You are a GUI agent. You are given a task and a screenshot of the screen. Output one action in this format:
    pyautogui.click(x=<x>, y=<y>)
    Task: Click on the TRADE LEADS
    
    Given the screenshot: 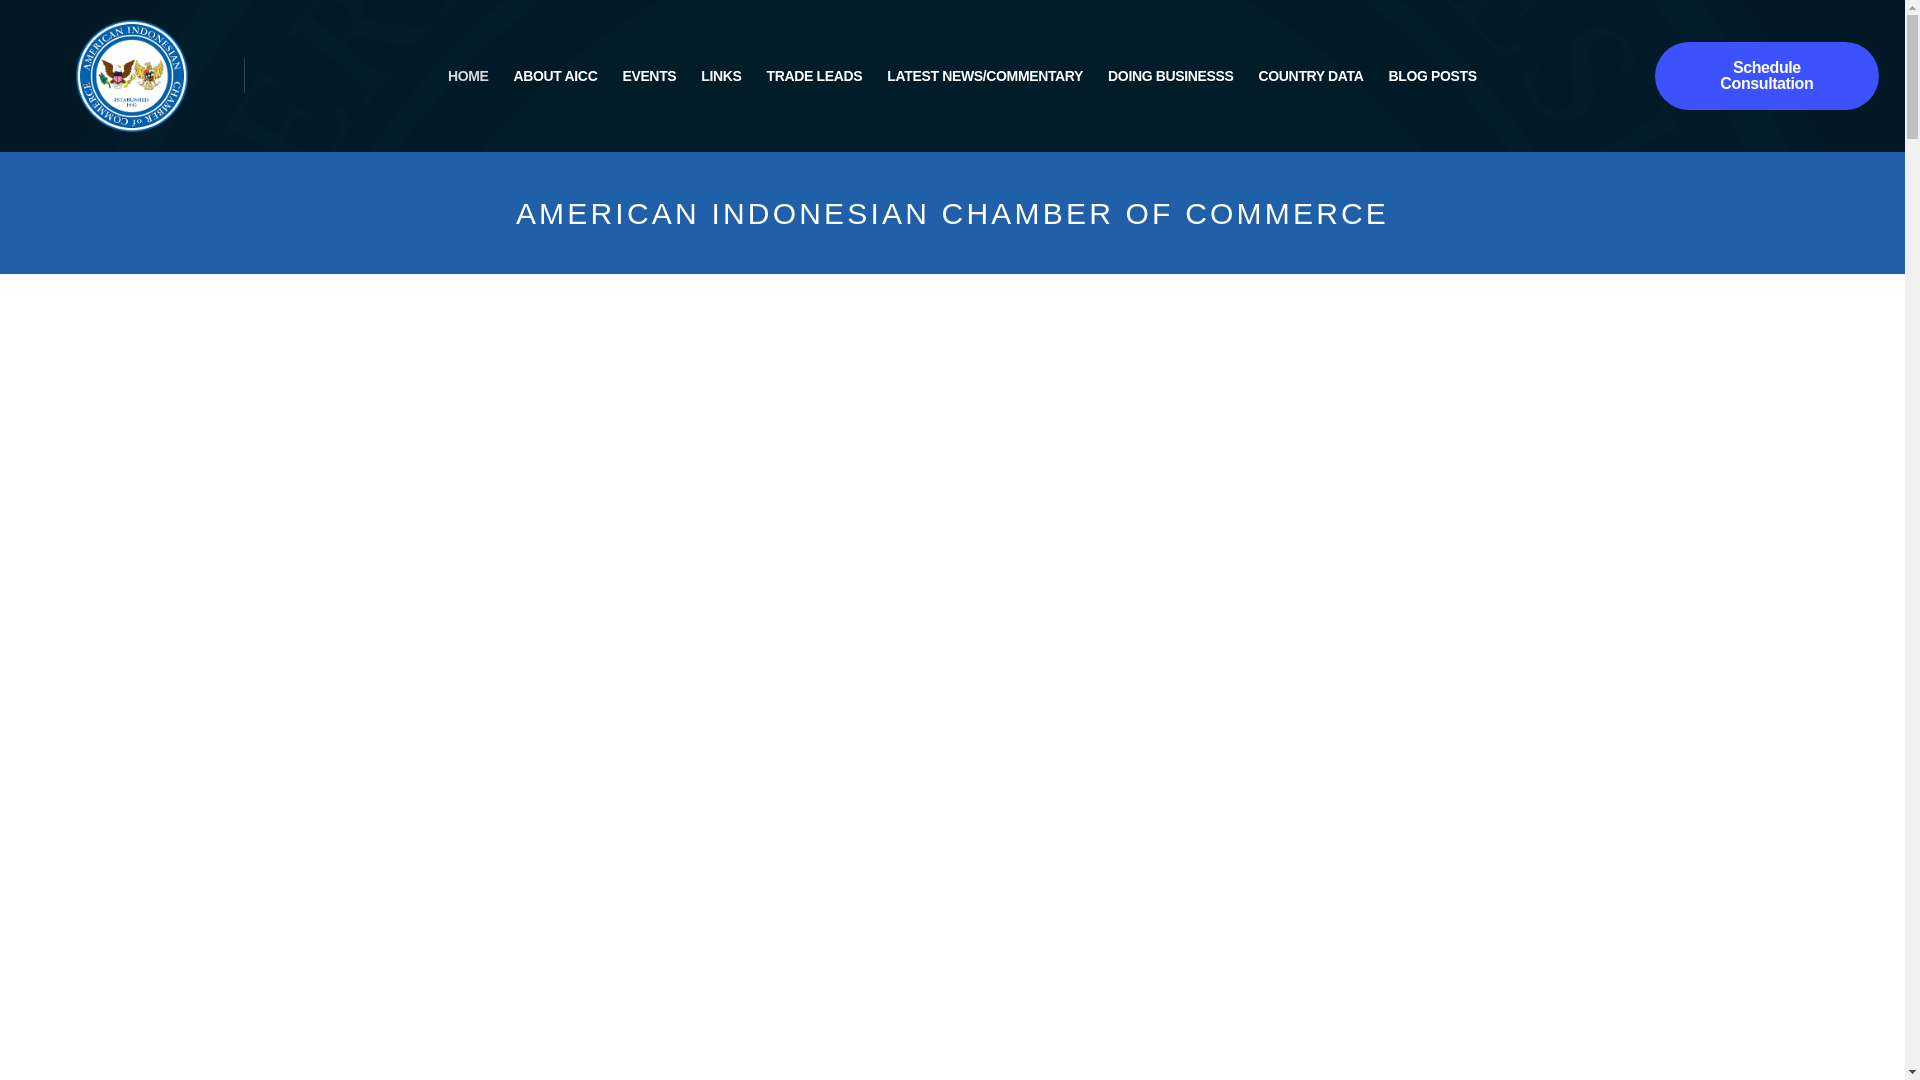 What is the action you would take?
    pyautogui.click(x=814, y=75)
    